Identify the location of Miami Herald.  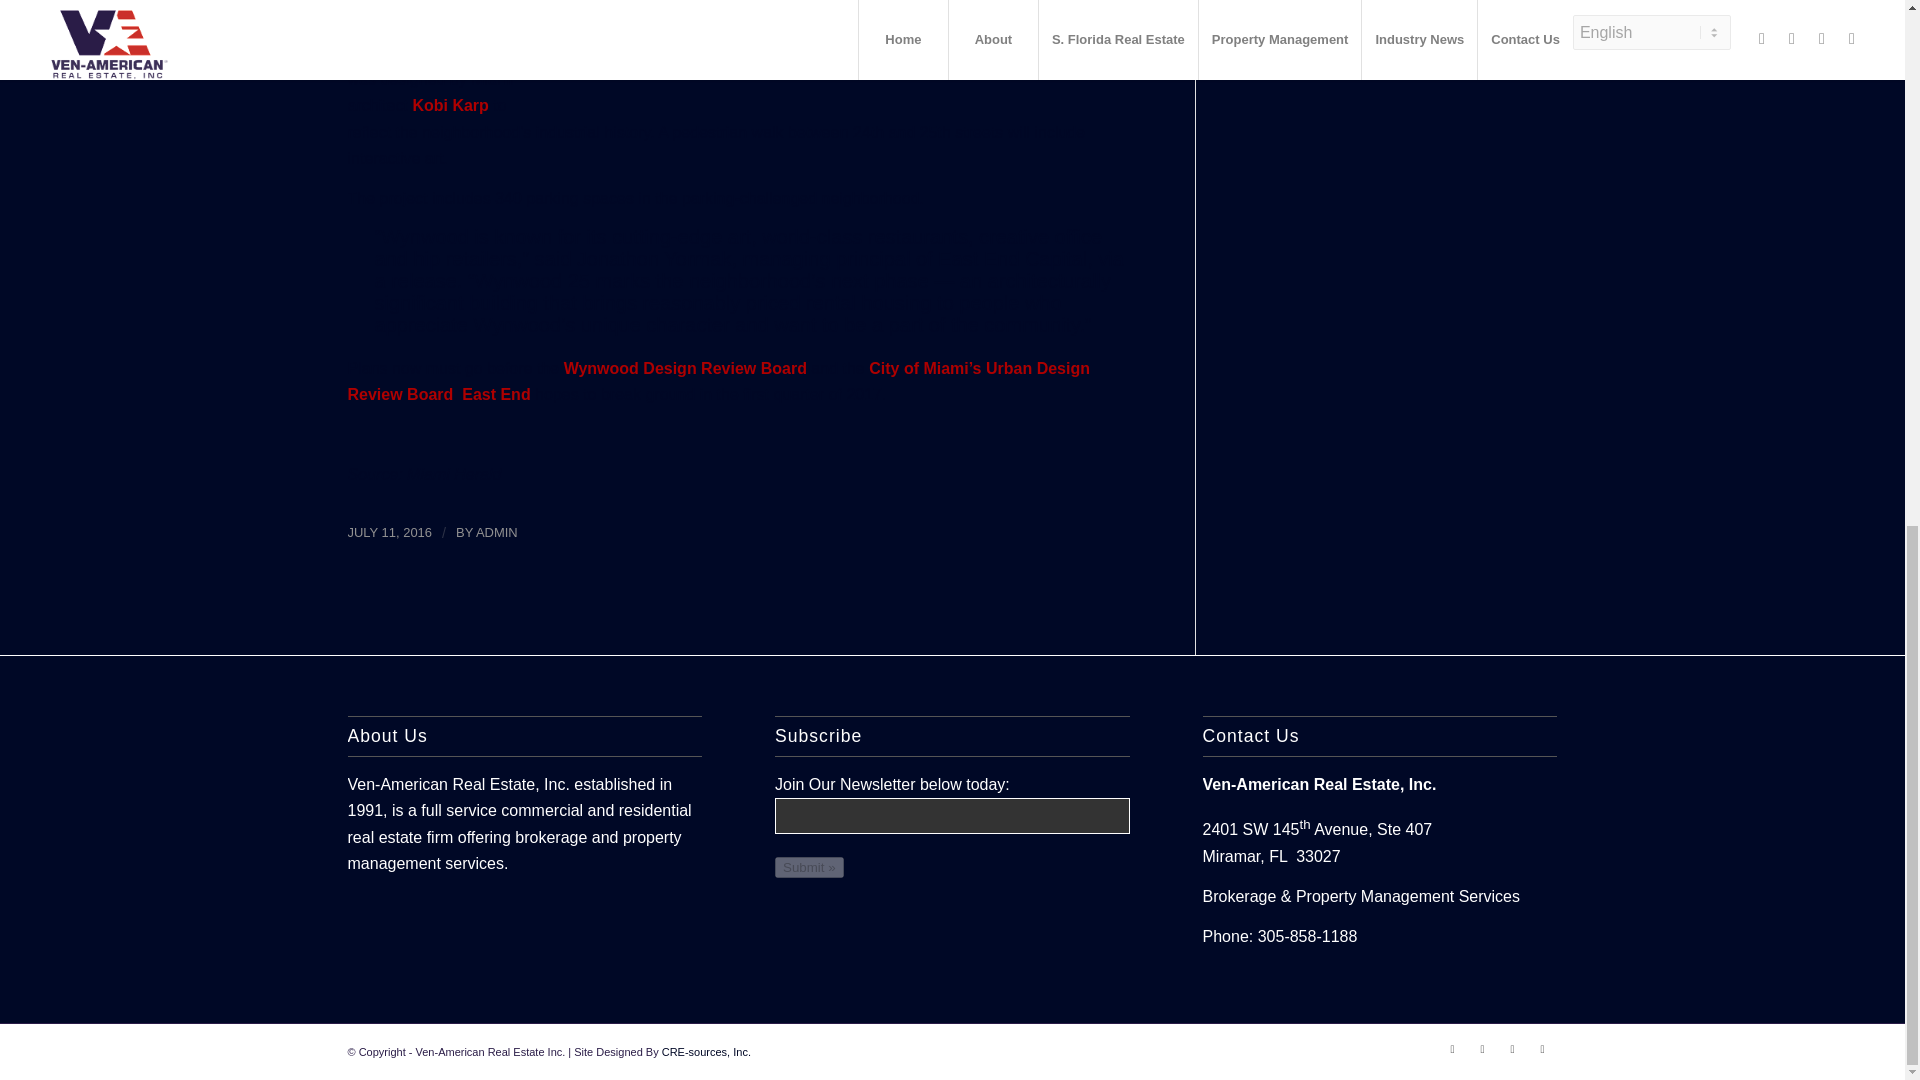
(454, 474).